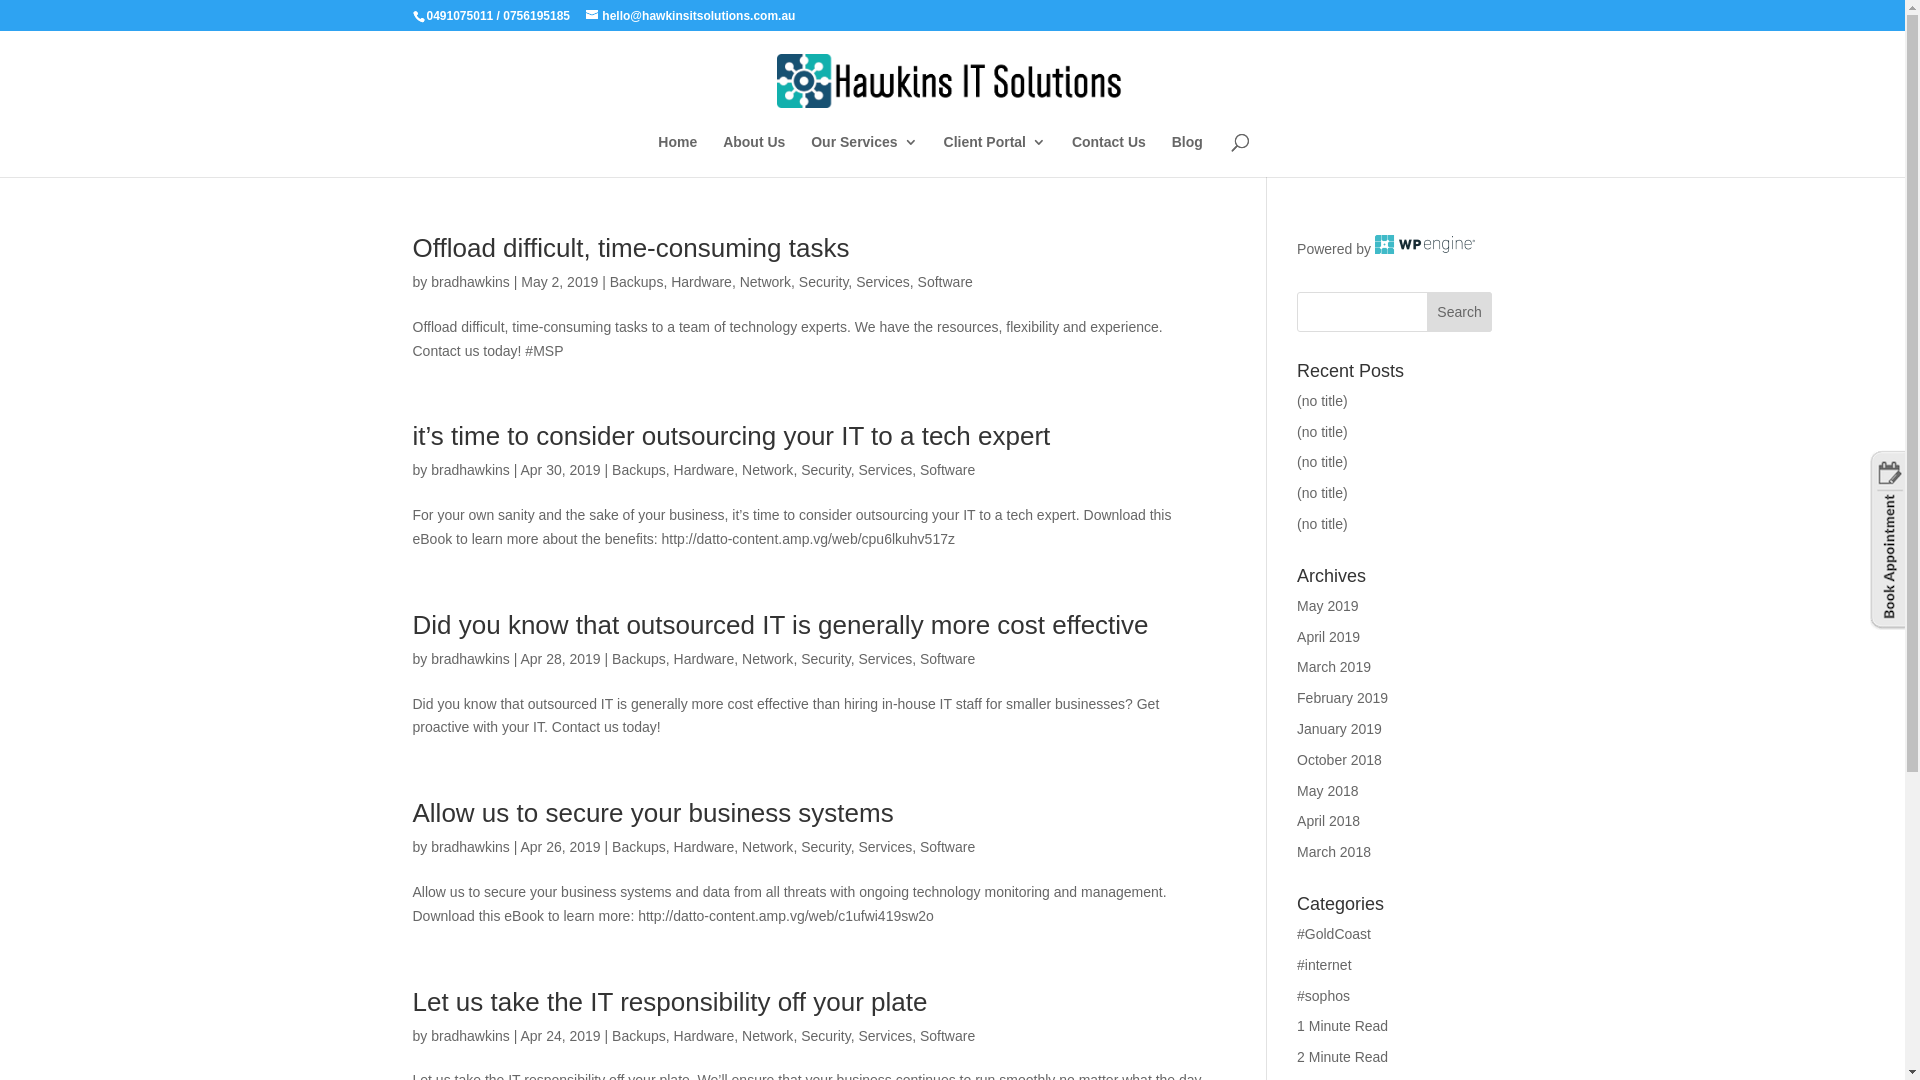 The width and height of the screenshot is (1920, 1080). Describe the element at coordinates (1322, 524) in the screenshot. I see `(no title)` at that location.